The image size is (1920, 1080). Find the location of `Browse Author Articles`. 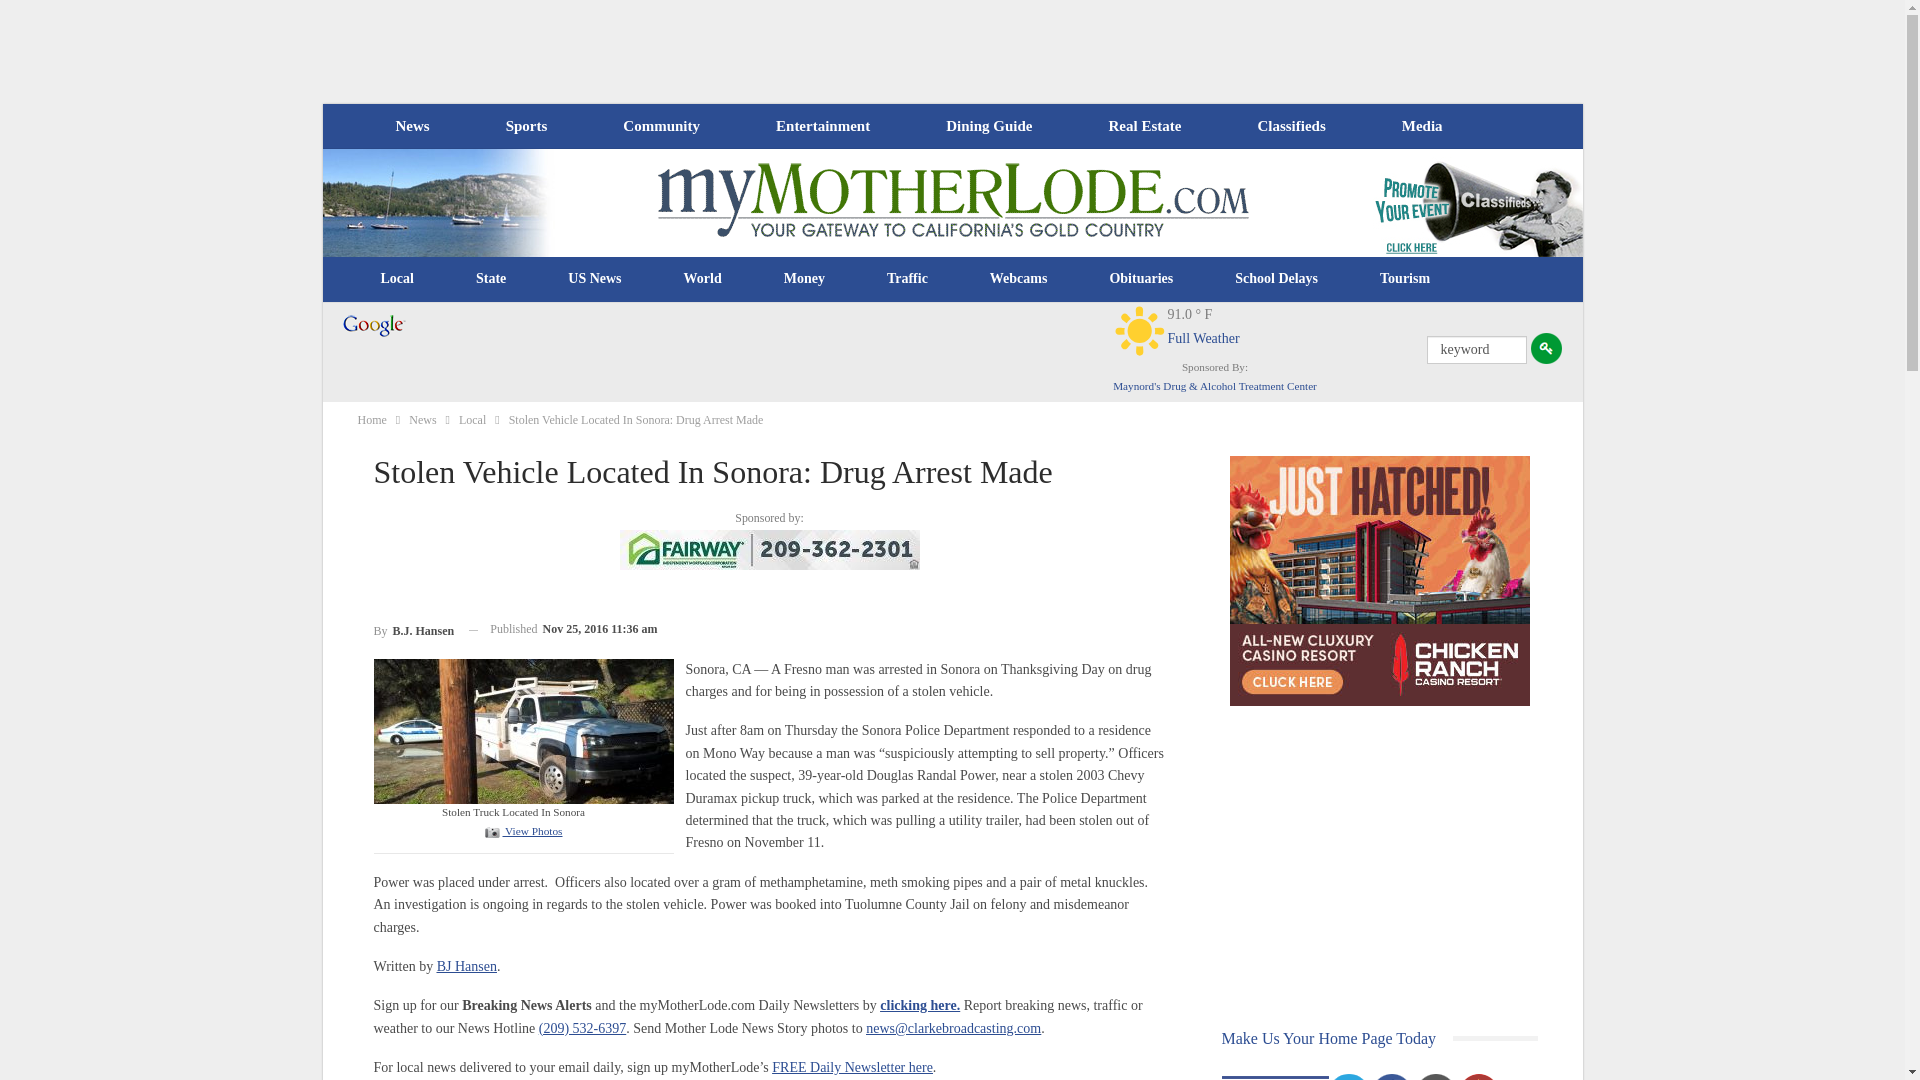

Browse Author Articles is located at coordinates (414, 628).